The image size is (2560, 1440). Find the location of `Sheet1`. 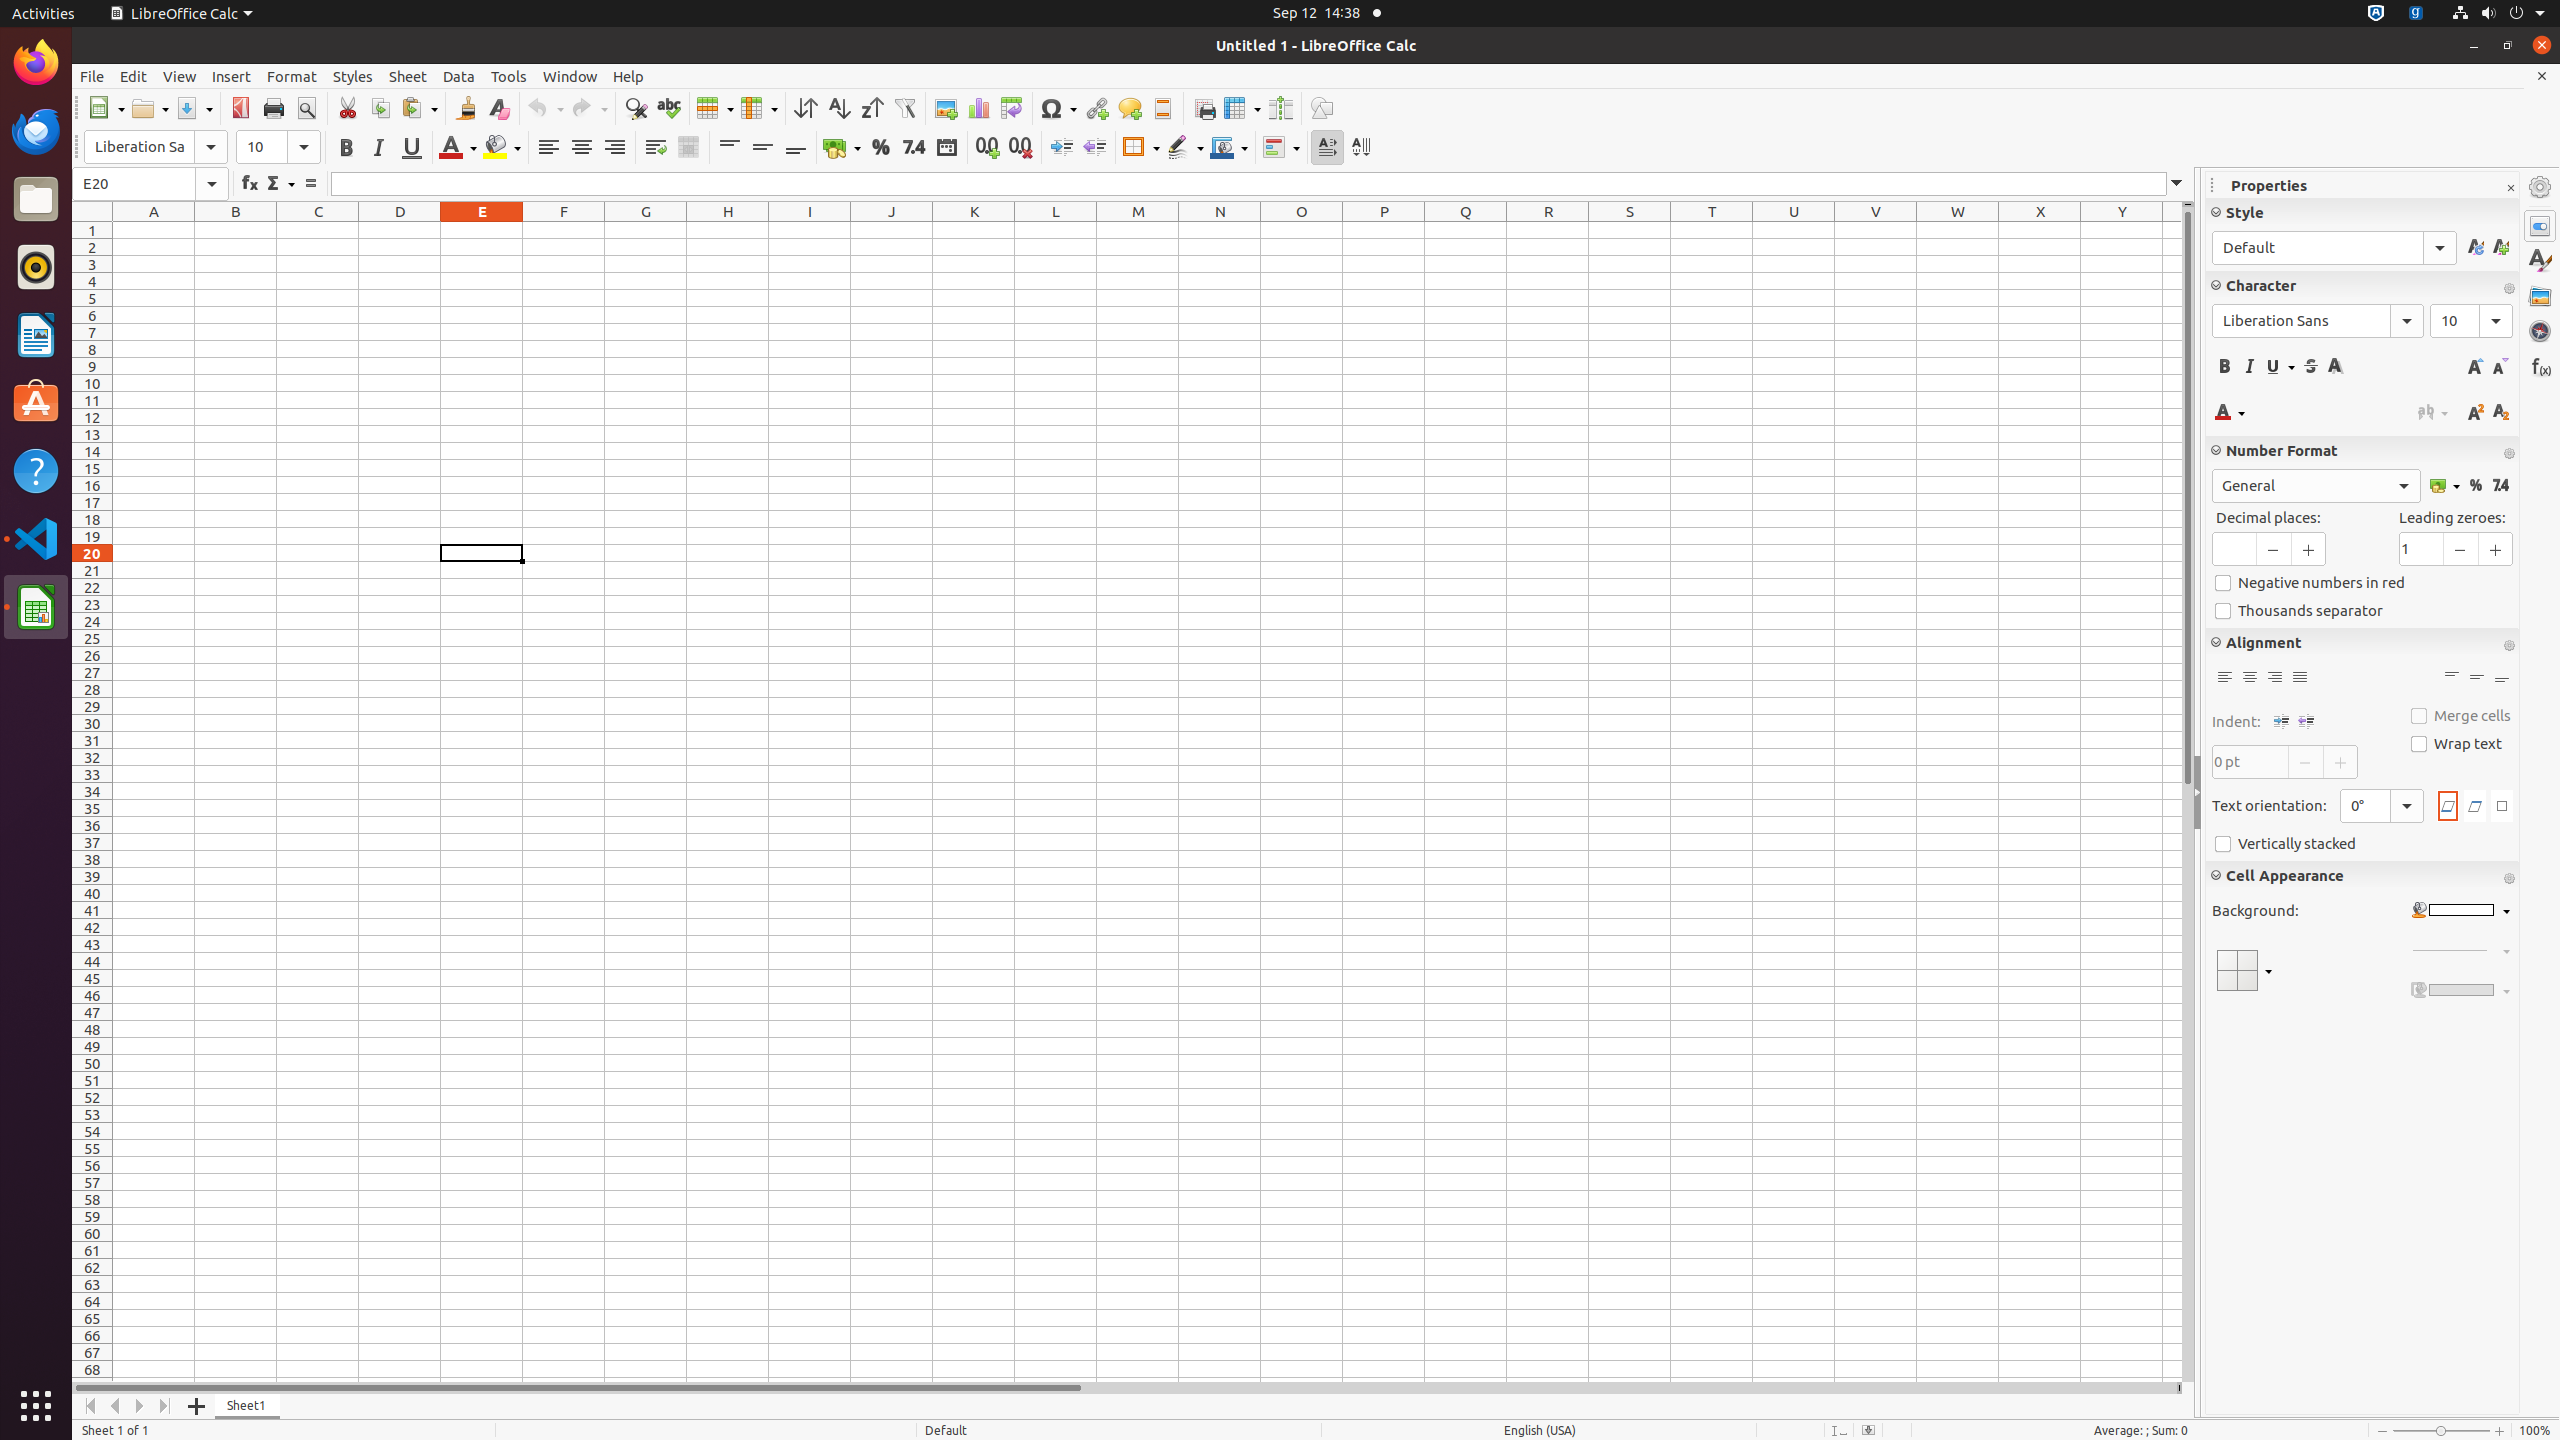

Sheet1 is located at coordinates (248, 1406).